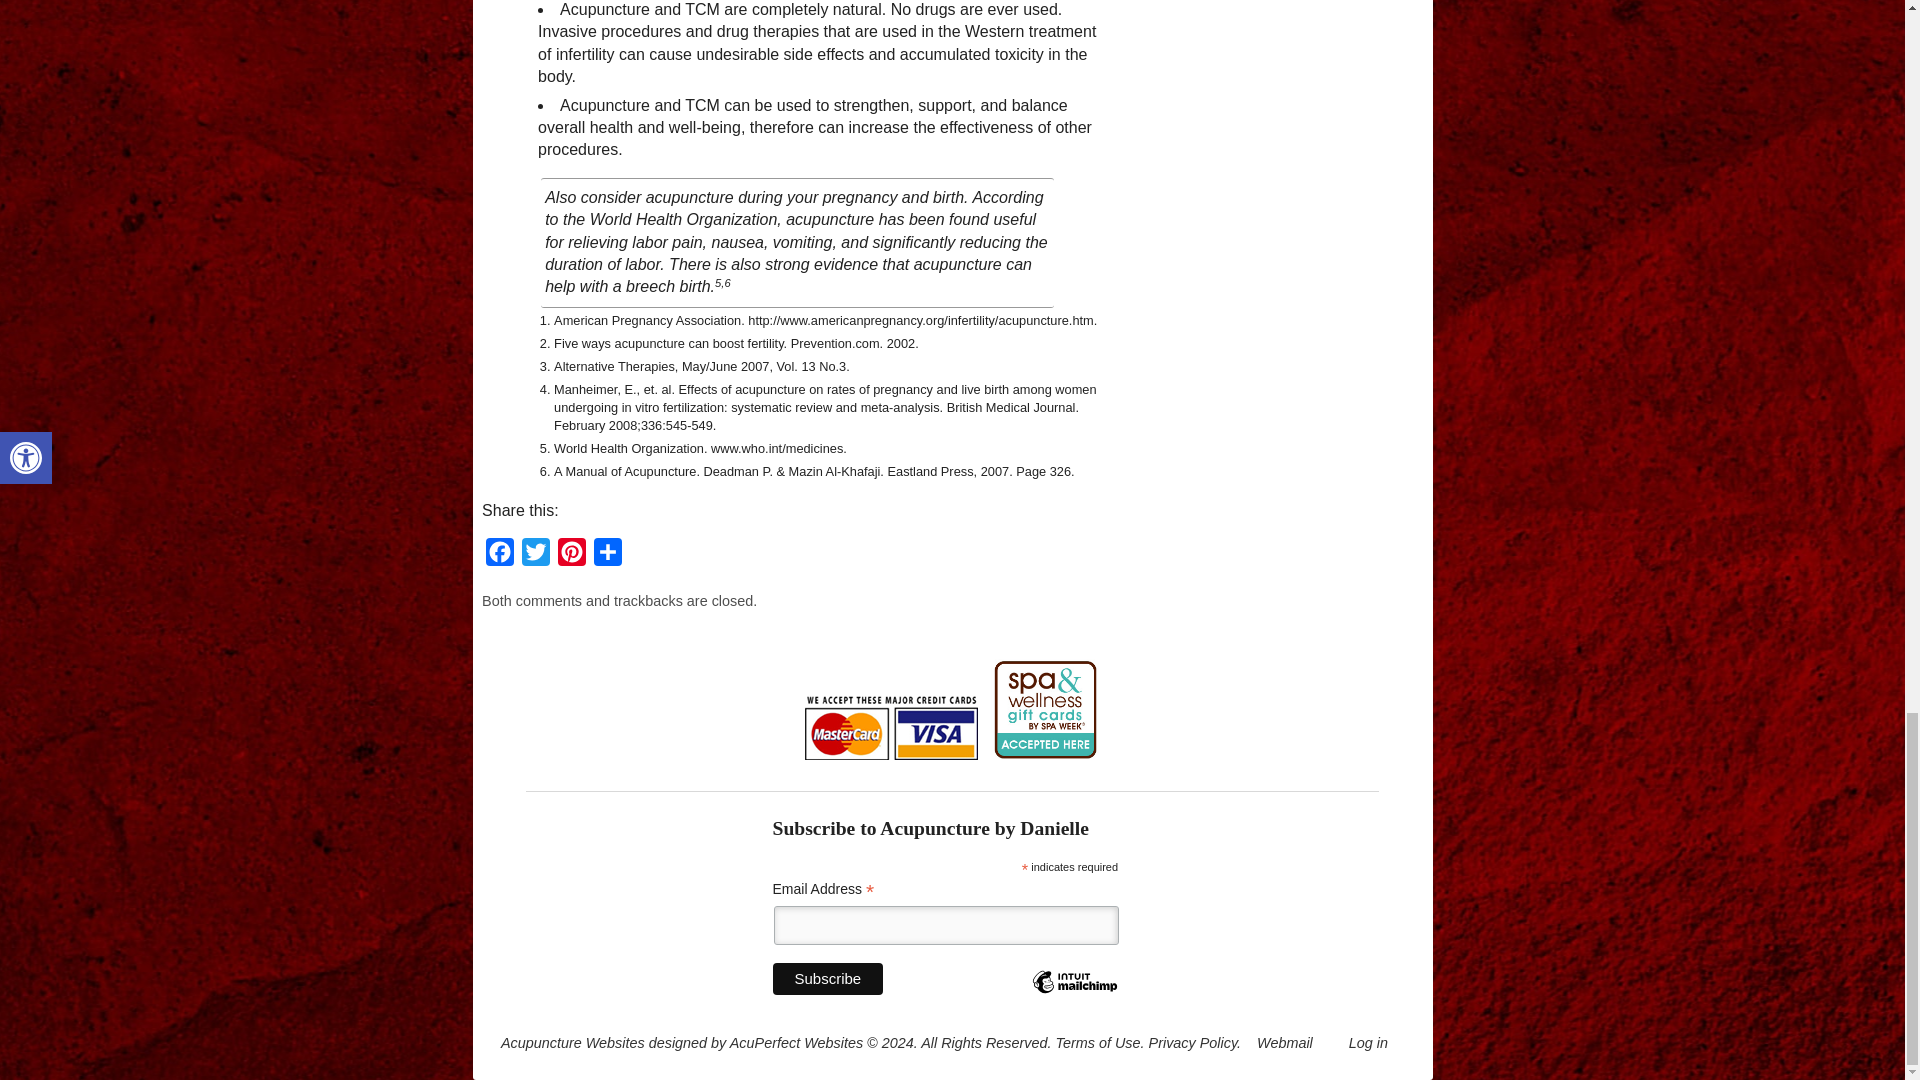 The image size is (1920, 1080). Describe the element at coordinates (1074, 998) in the screenshot. I see `Mailchimp - email marketing made easy and fun` at that location.